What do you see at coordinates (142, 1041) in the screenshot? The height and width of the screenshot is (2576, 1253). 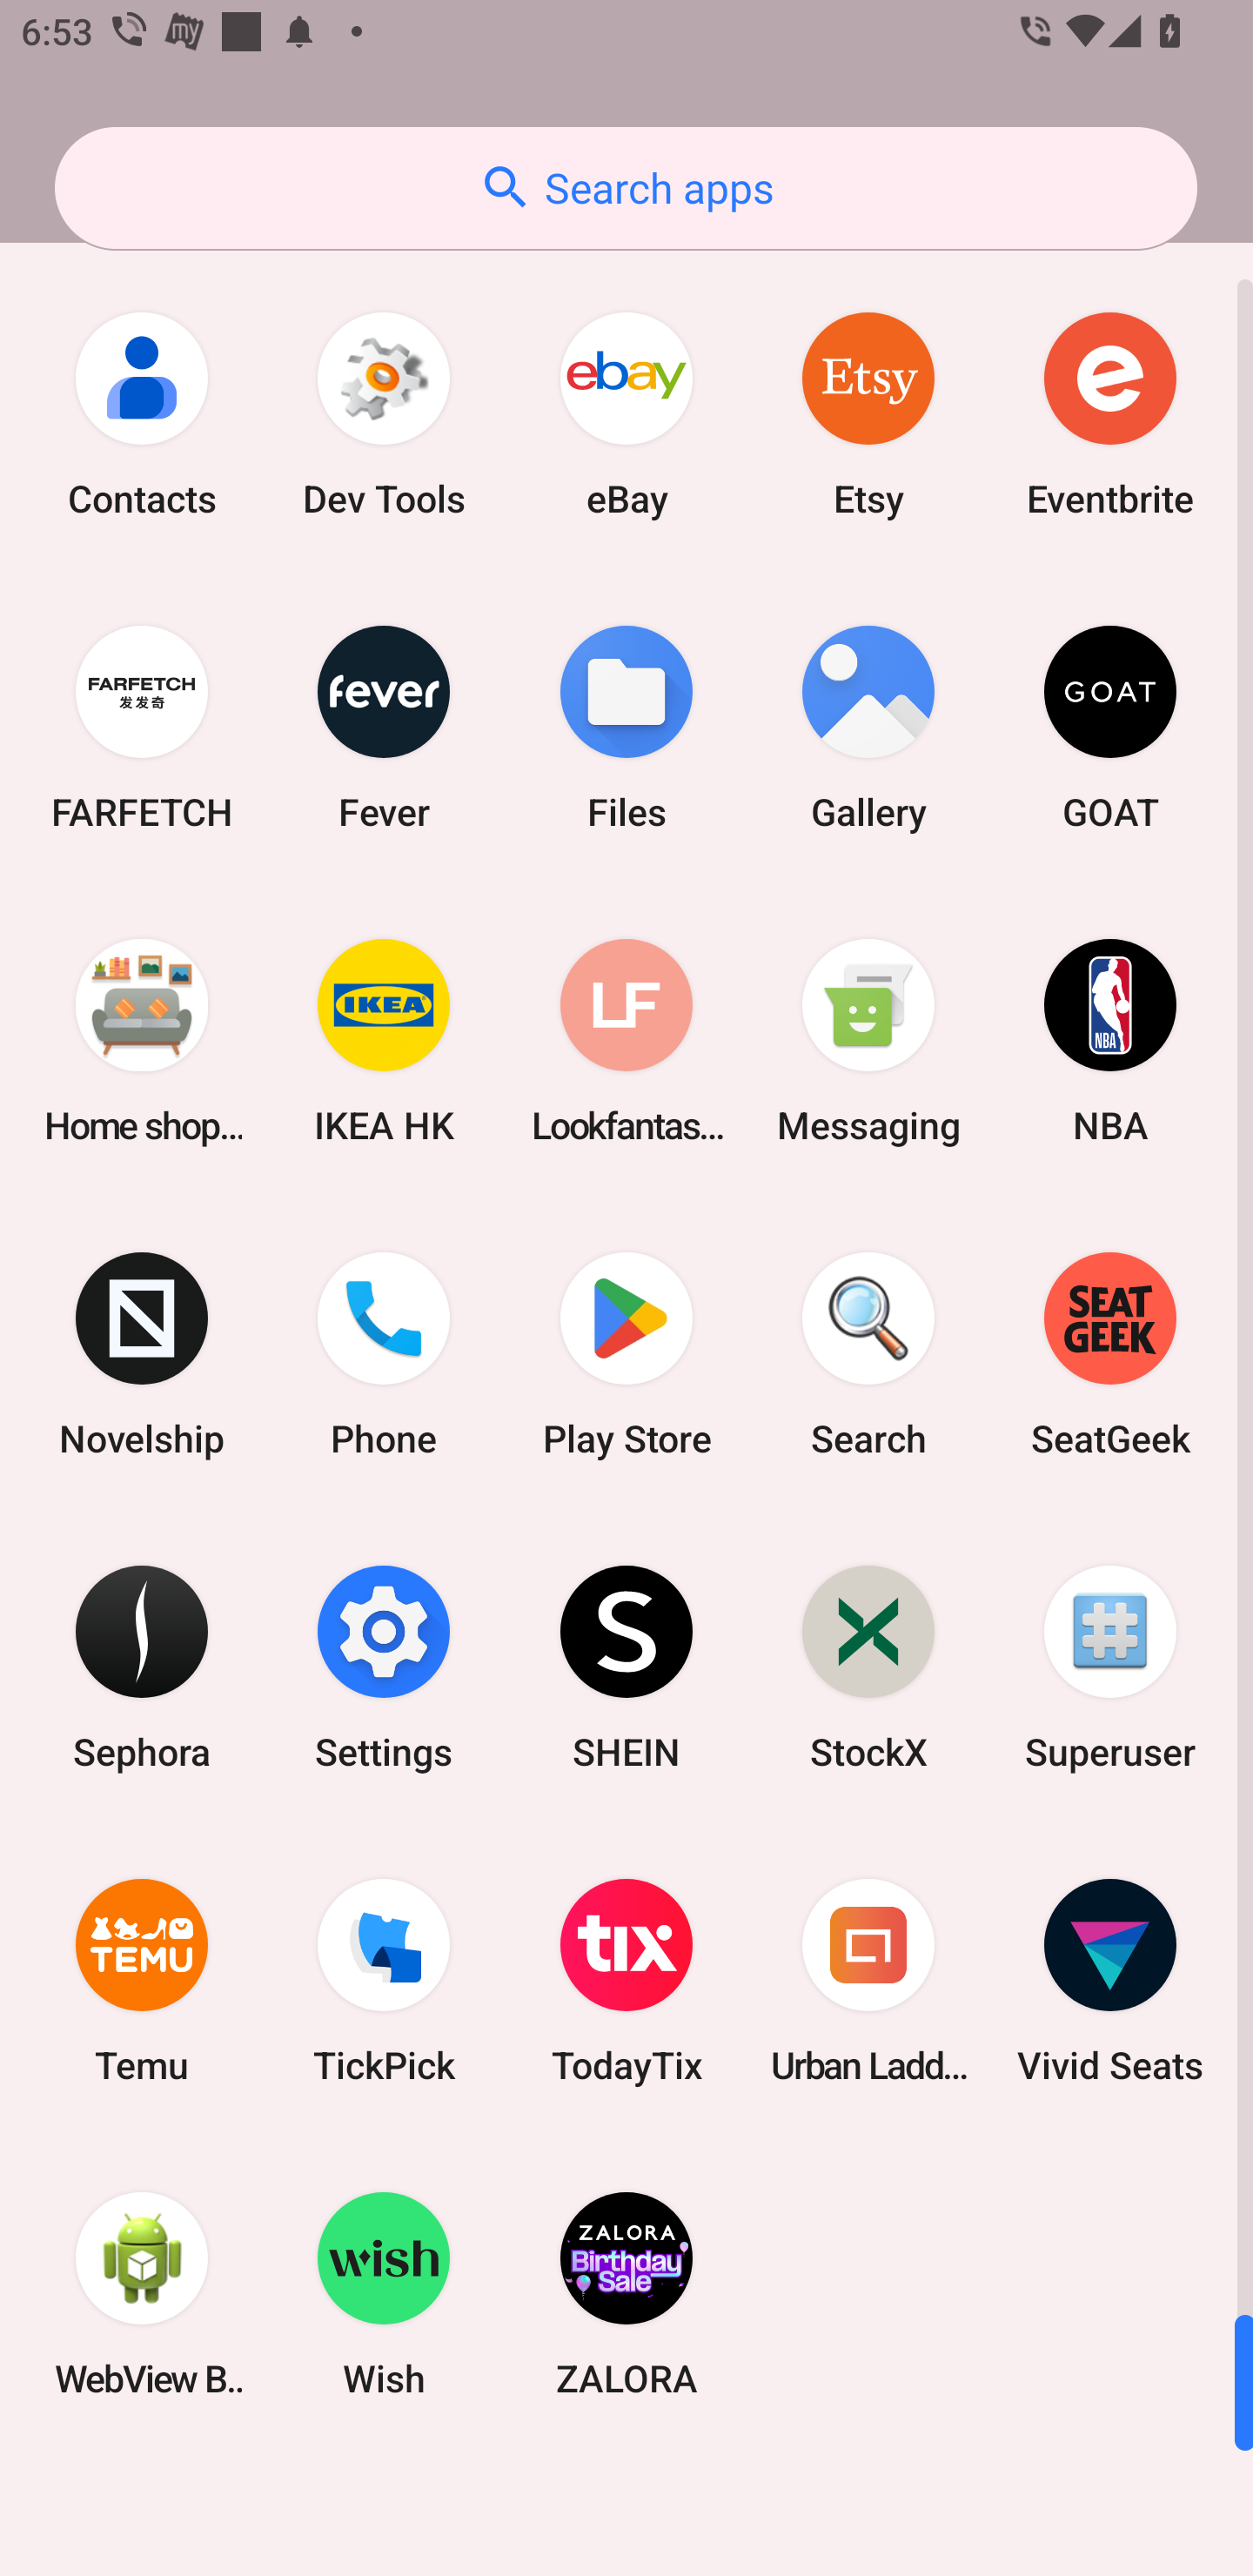 I see `Home shopping` at bounding box center [142, 1041].